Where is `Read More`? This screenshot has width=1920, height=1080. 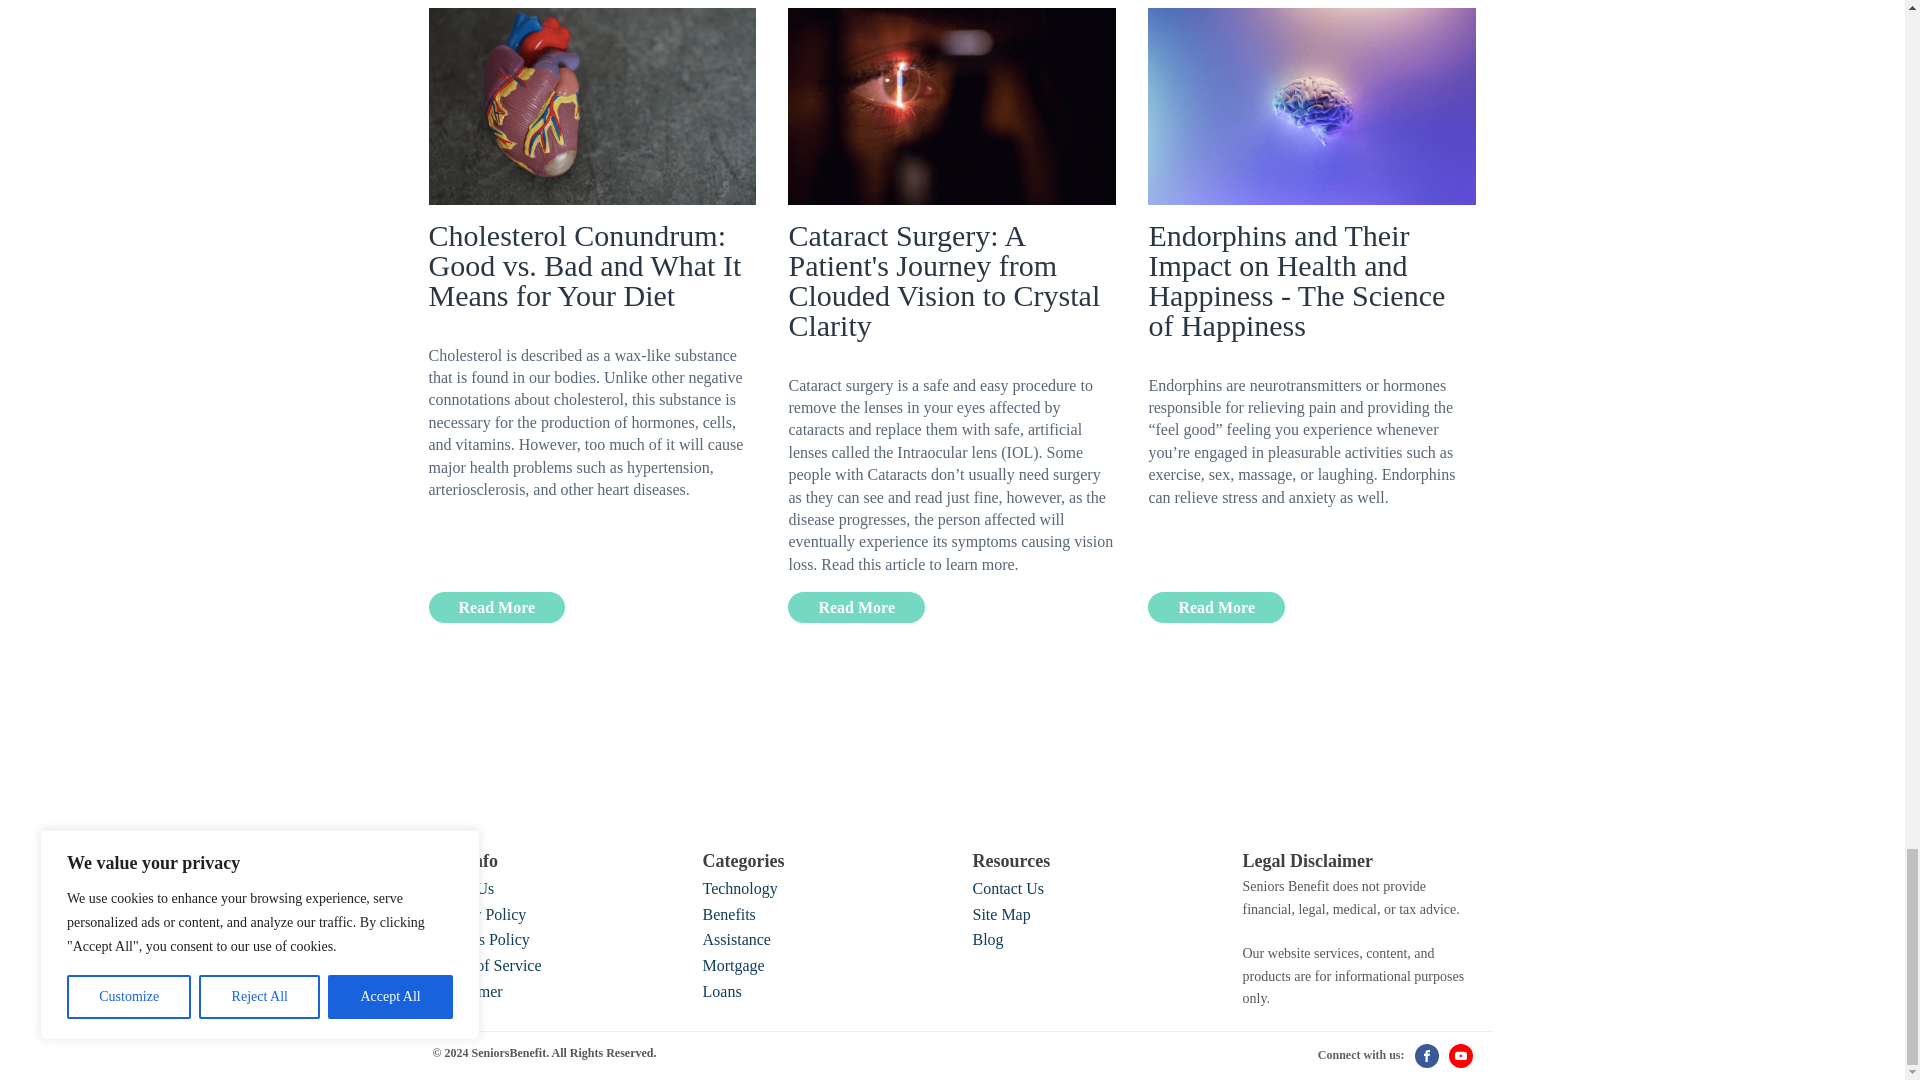
Read More is located at coordinates (856, 607).